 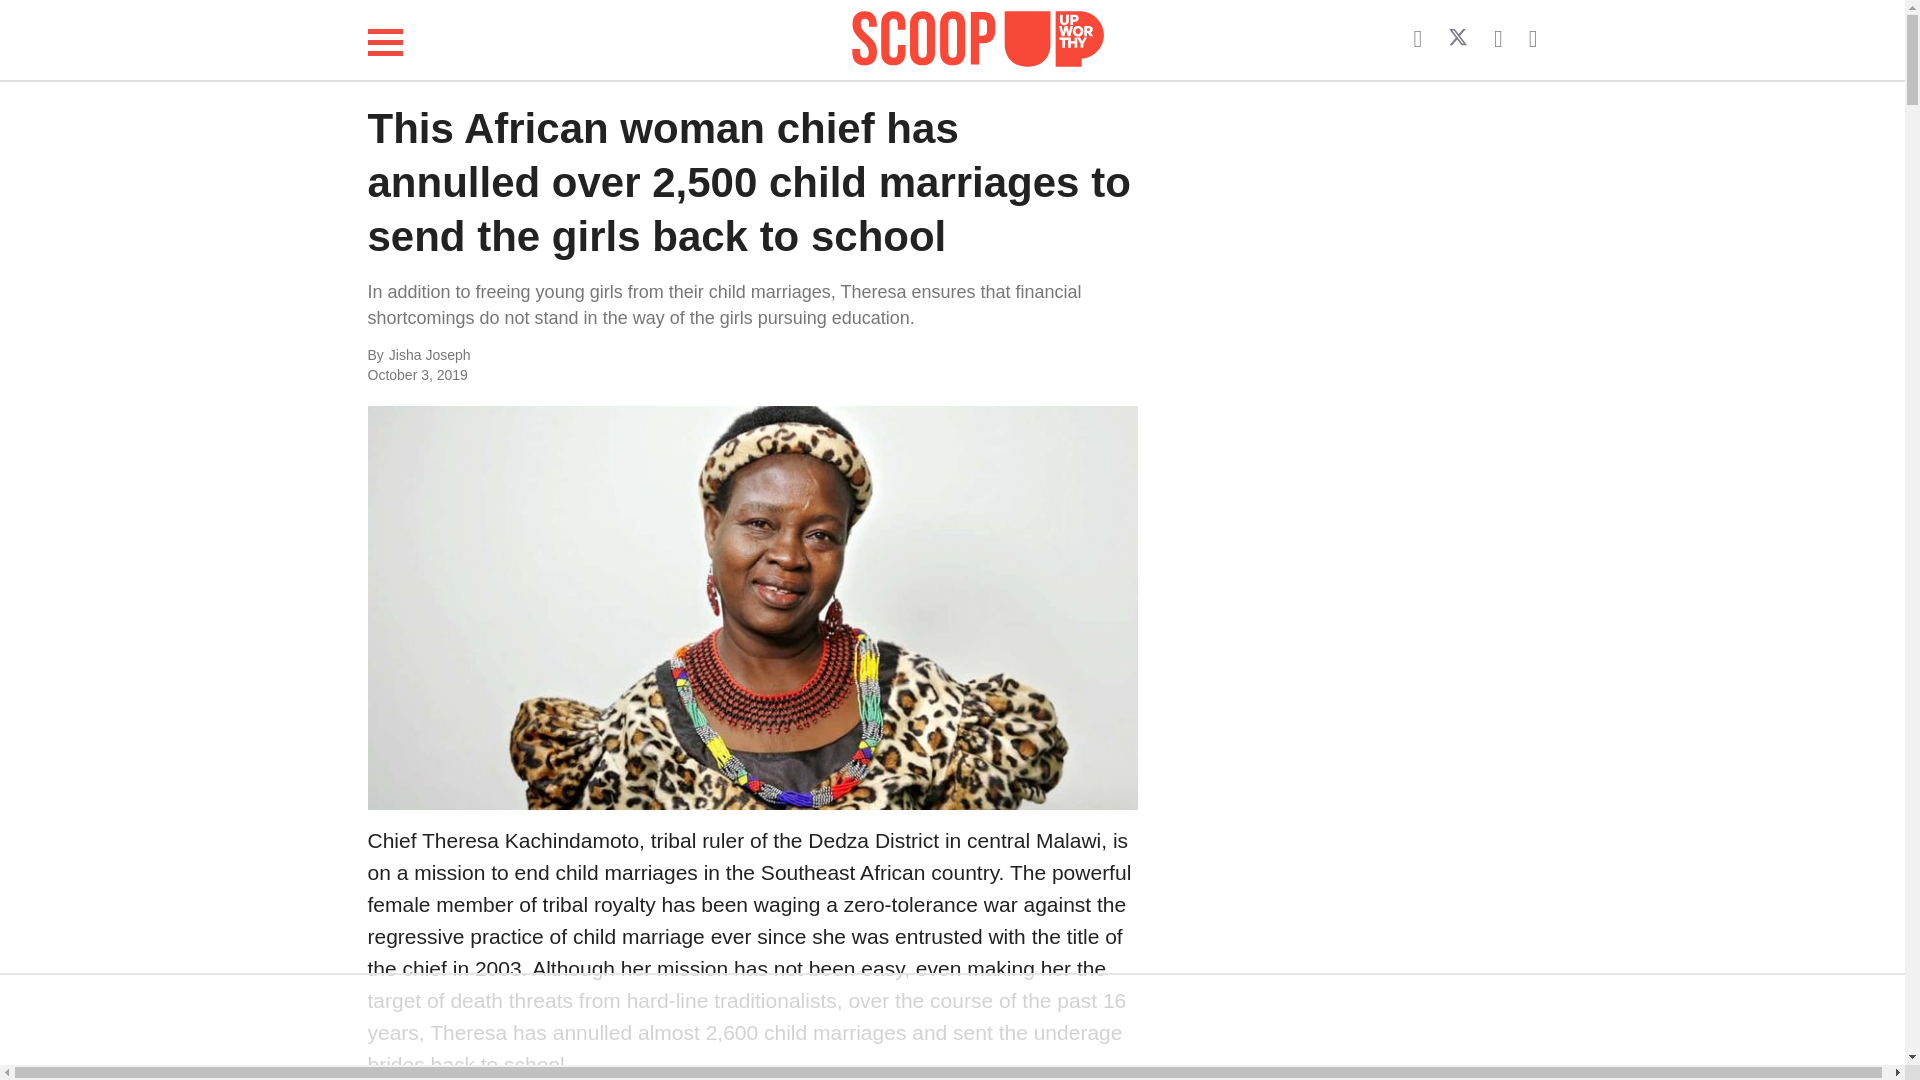 I want to click on Jisha Joseph, so click(x=588, y=356).